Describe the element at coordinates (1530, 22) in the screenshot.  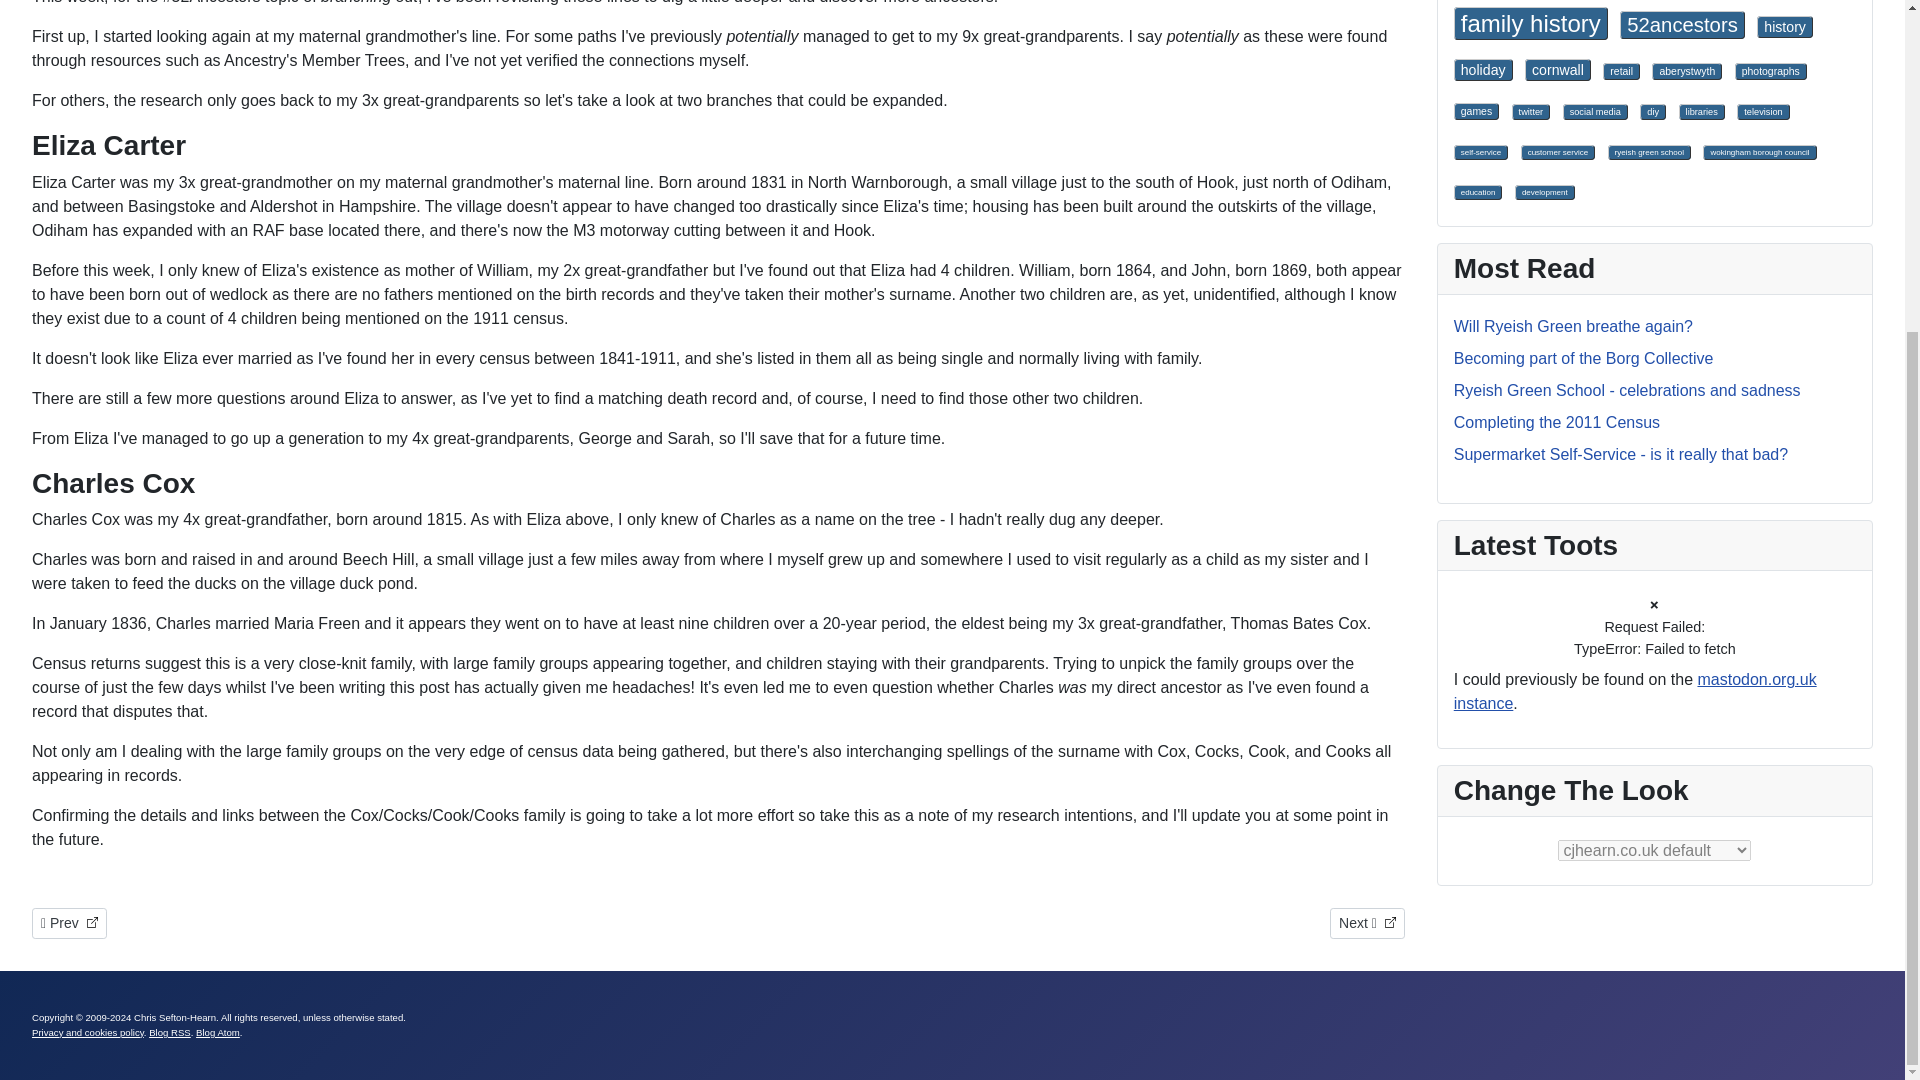
I see `family history` at that location.